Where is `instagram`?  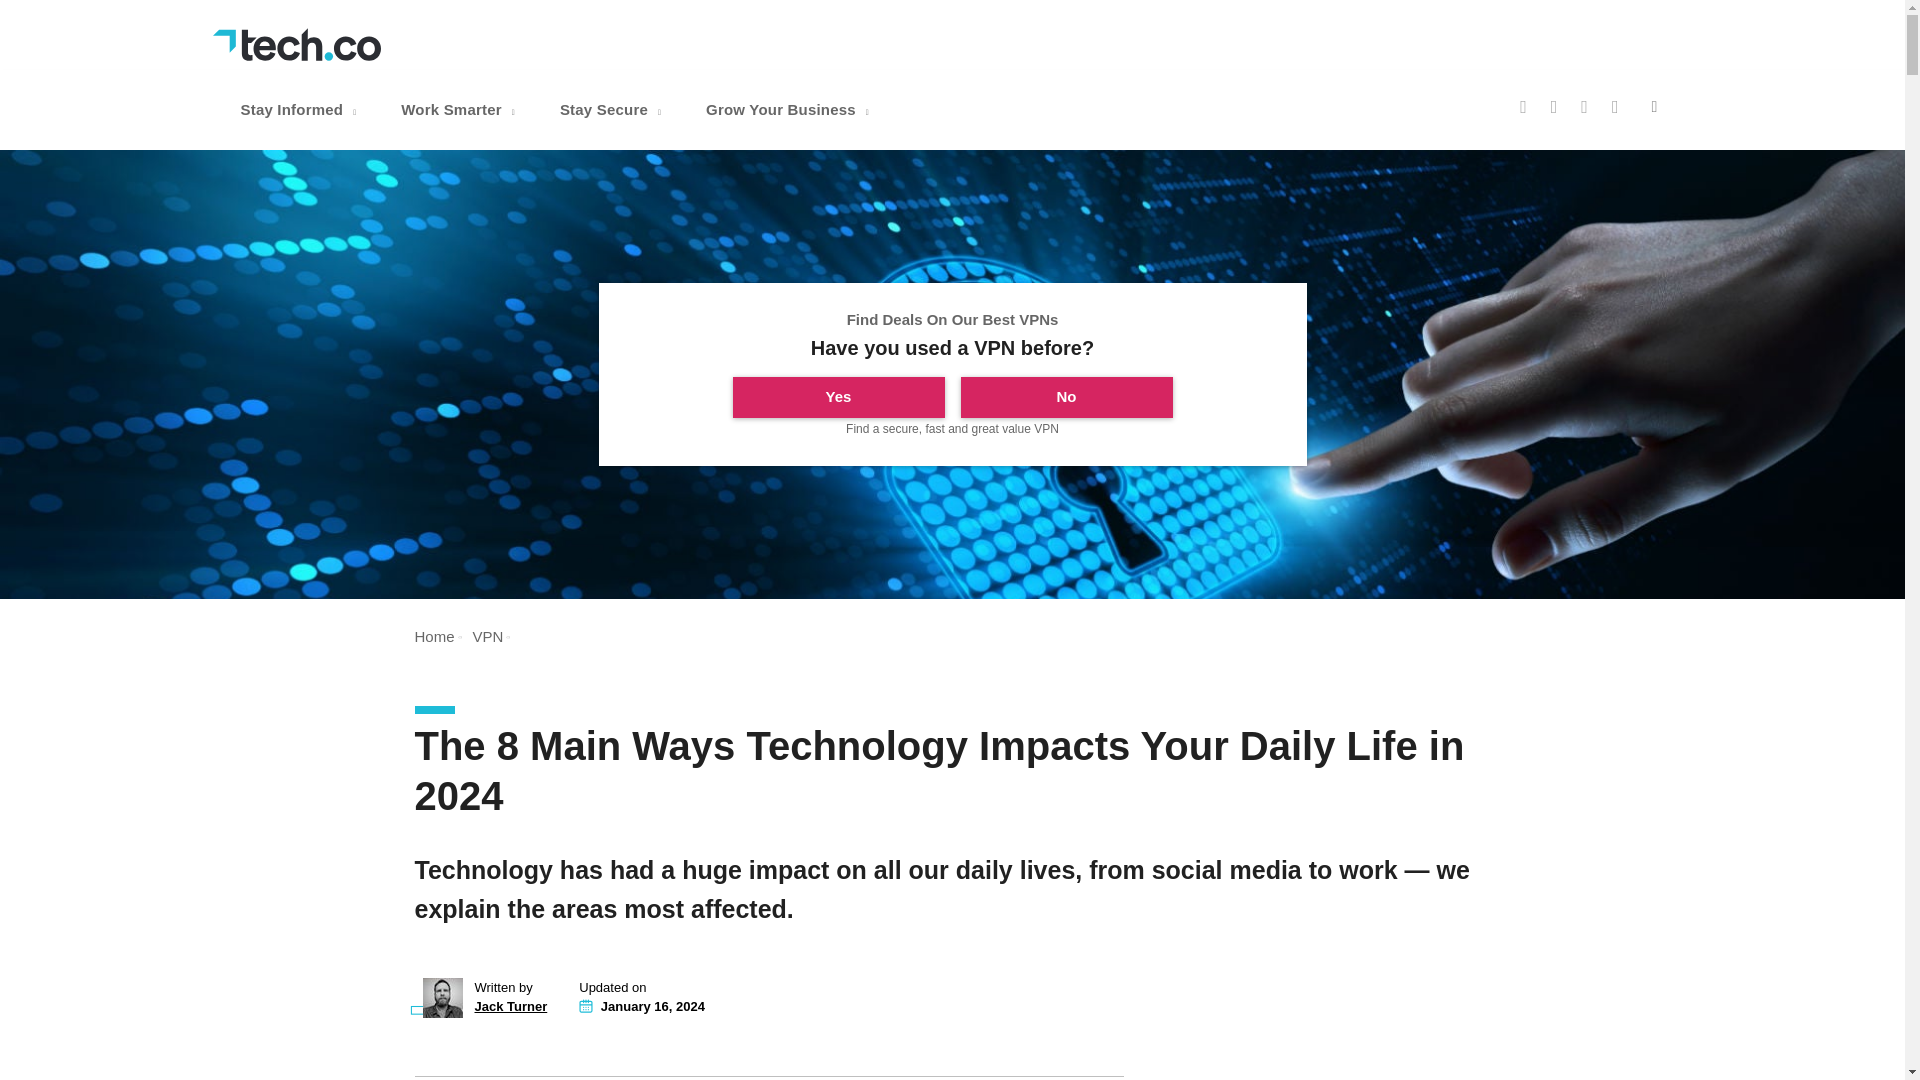 instagram is located at coordinates (1584, 106).